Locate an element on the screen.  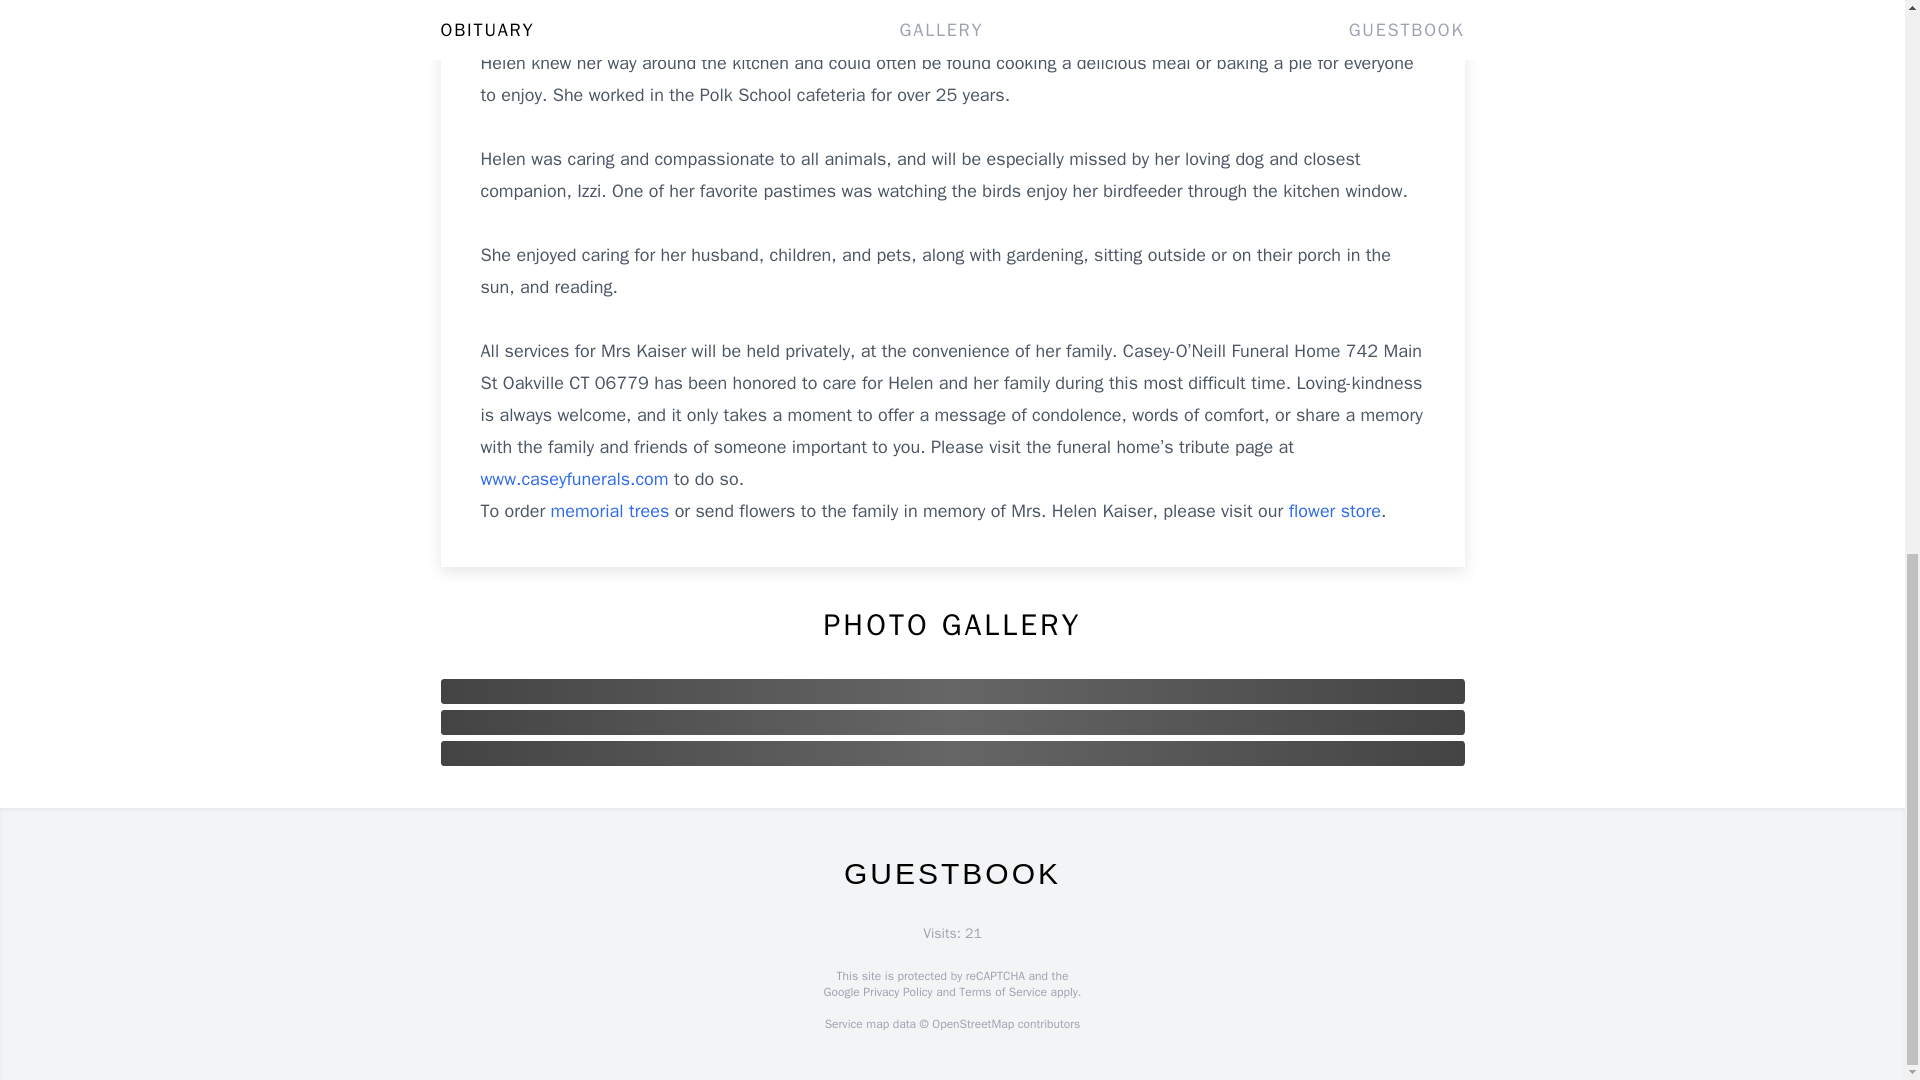
Terms of Service is located at coordinates (1002, 992).